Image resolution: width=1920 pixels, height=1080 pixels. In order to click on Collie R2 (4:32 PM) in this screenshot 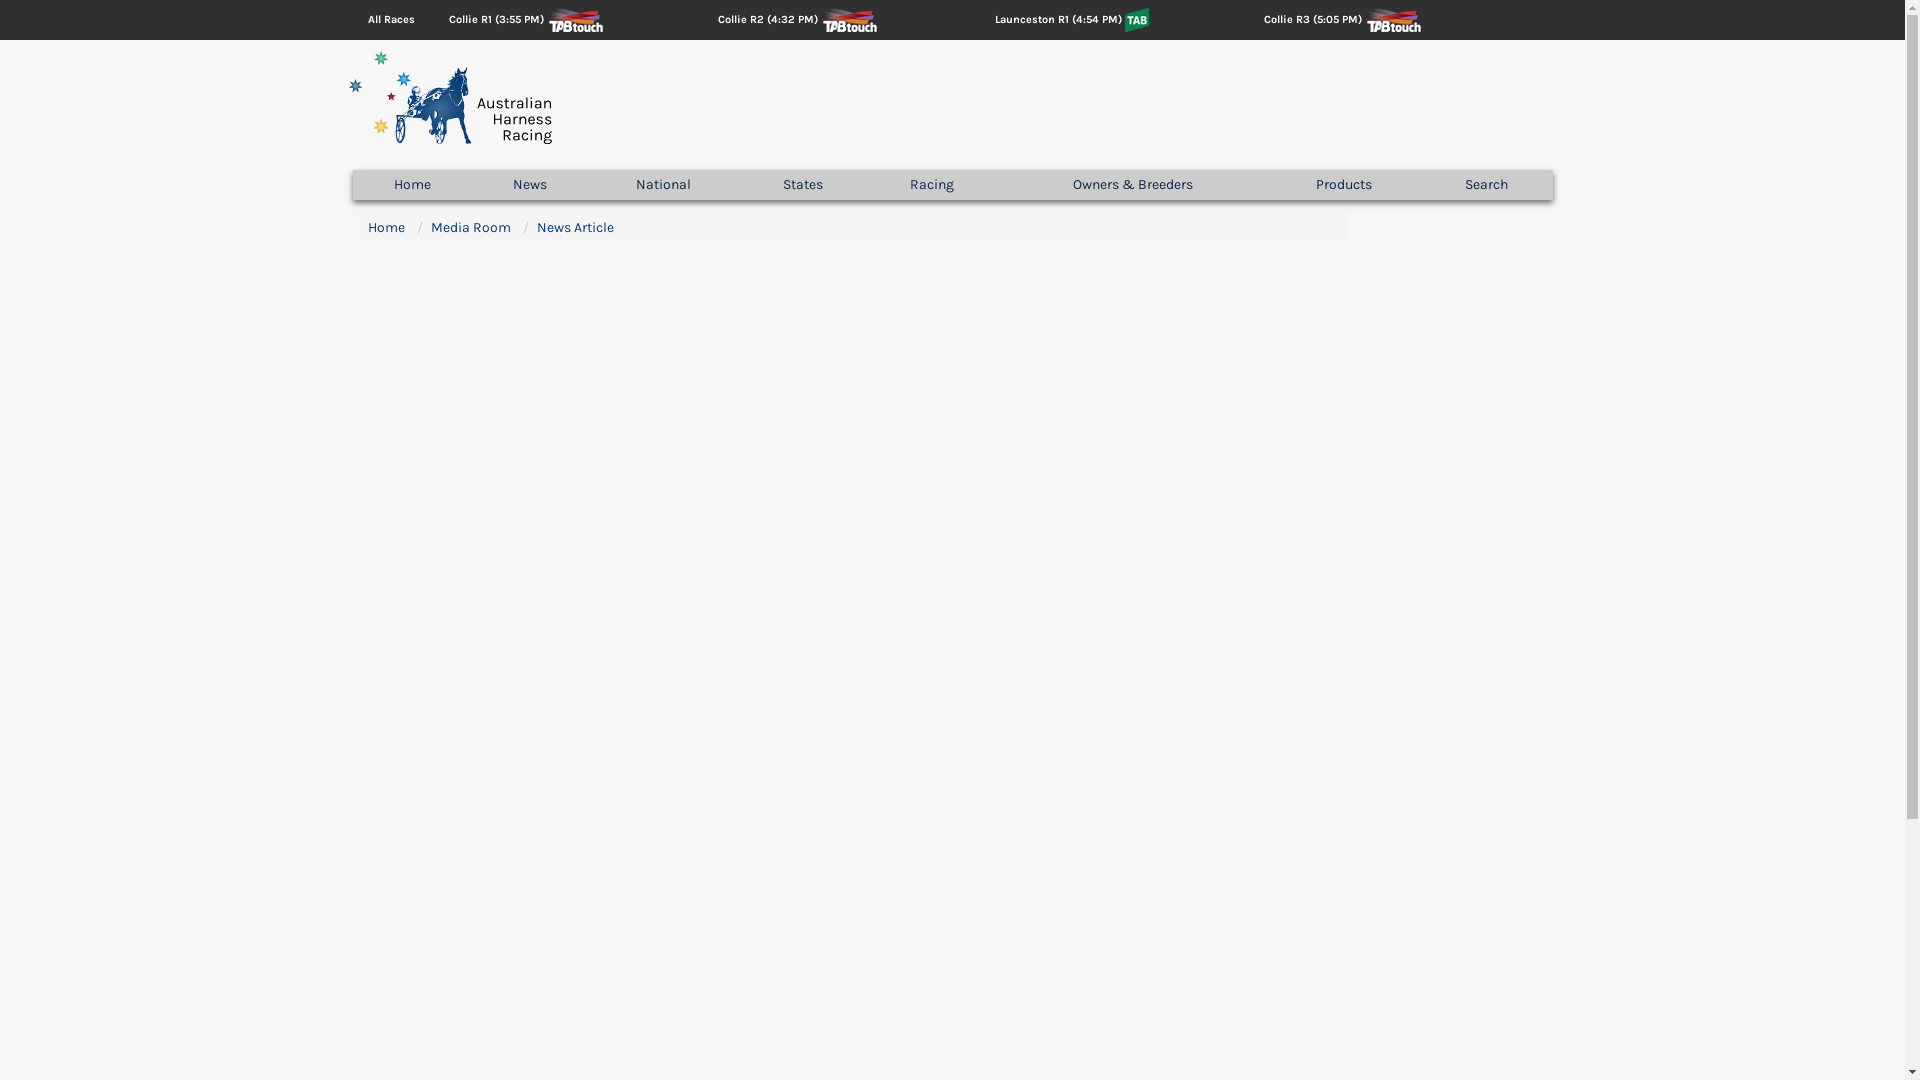, I will do `click(768, 20)`.